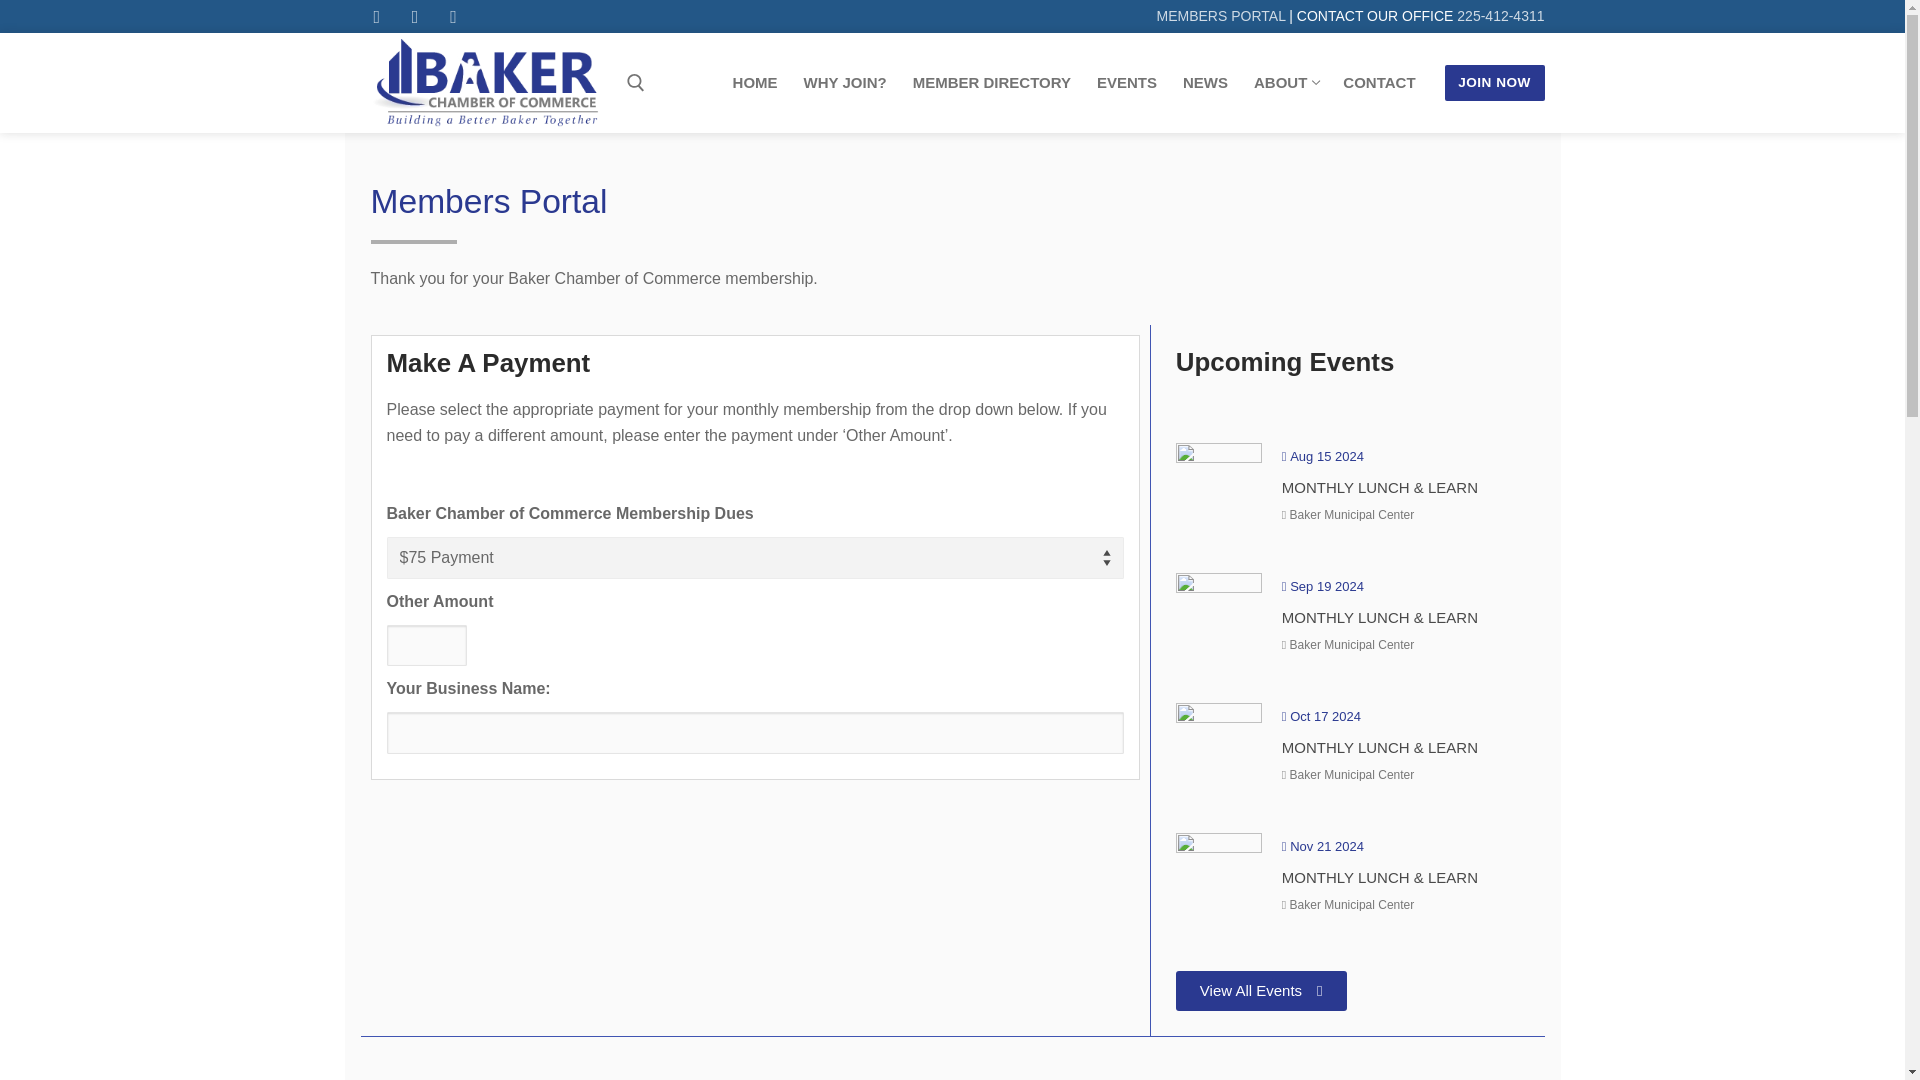 The height and width of the screenshot is (1080, 1920). What do you see at coordinates (1261, 990) in the screenshot?
I see `View All Events` at bounding box center [1261, 990].